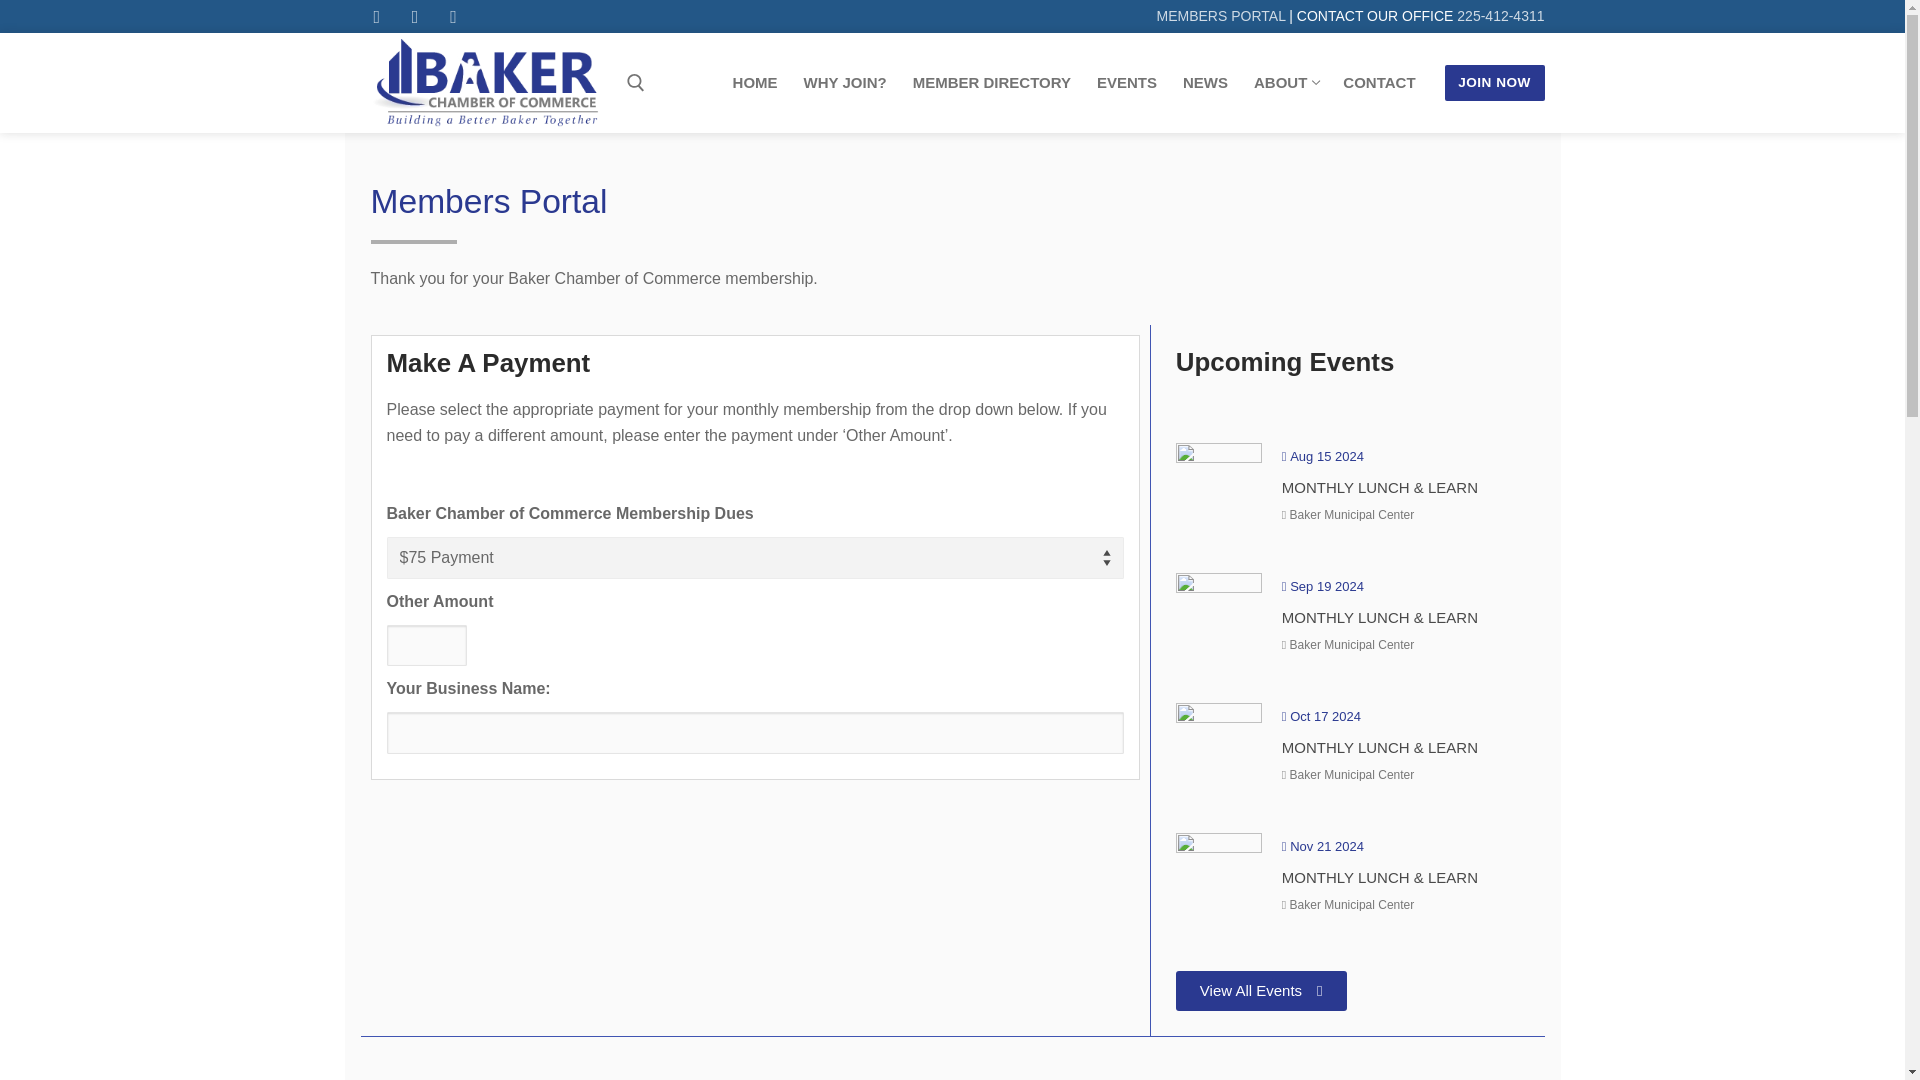 The height and width of the screenshot is (1080, 1920). What do you see at coordinates (1261, 990) in the screenshot?
I see `View All Events` at bounding box center [1261, 990].